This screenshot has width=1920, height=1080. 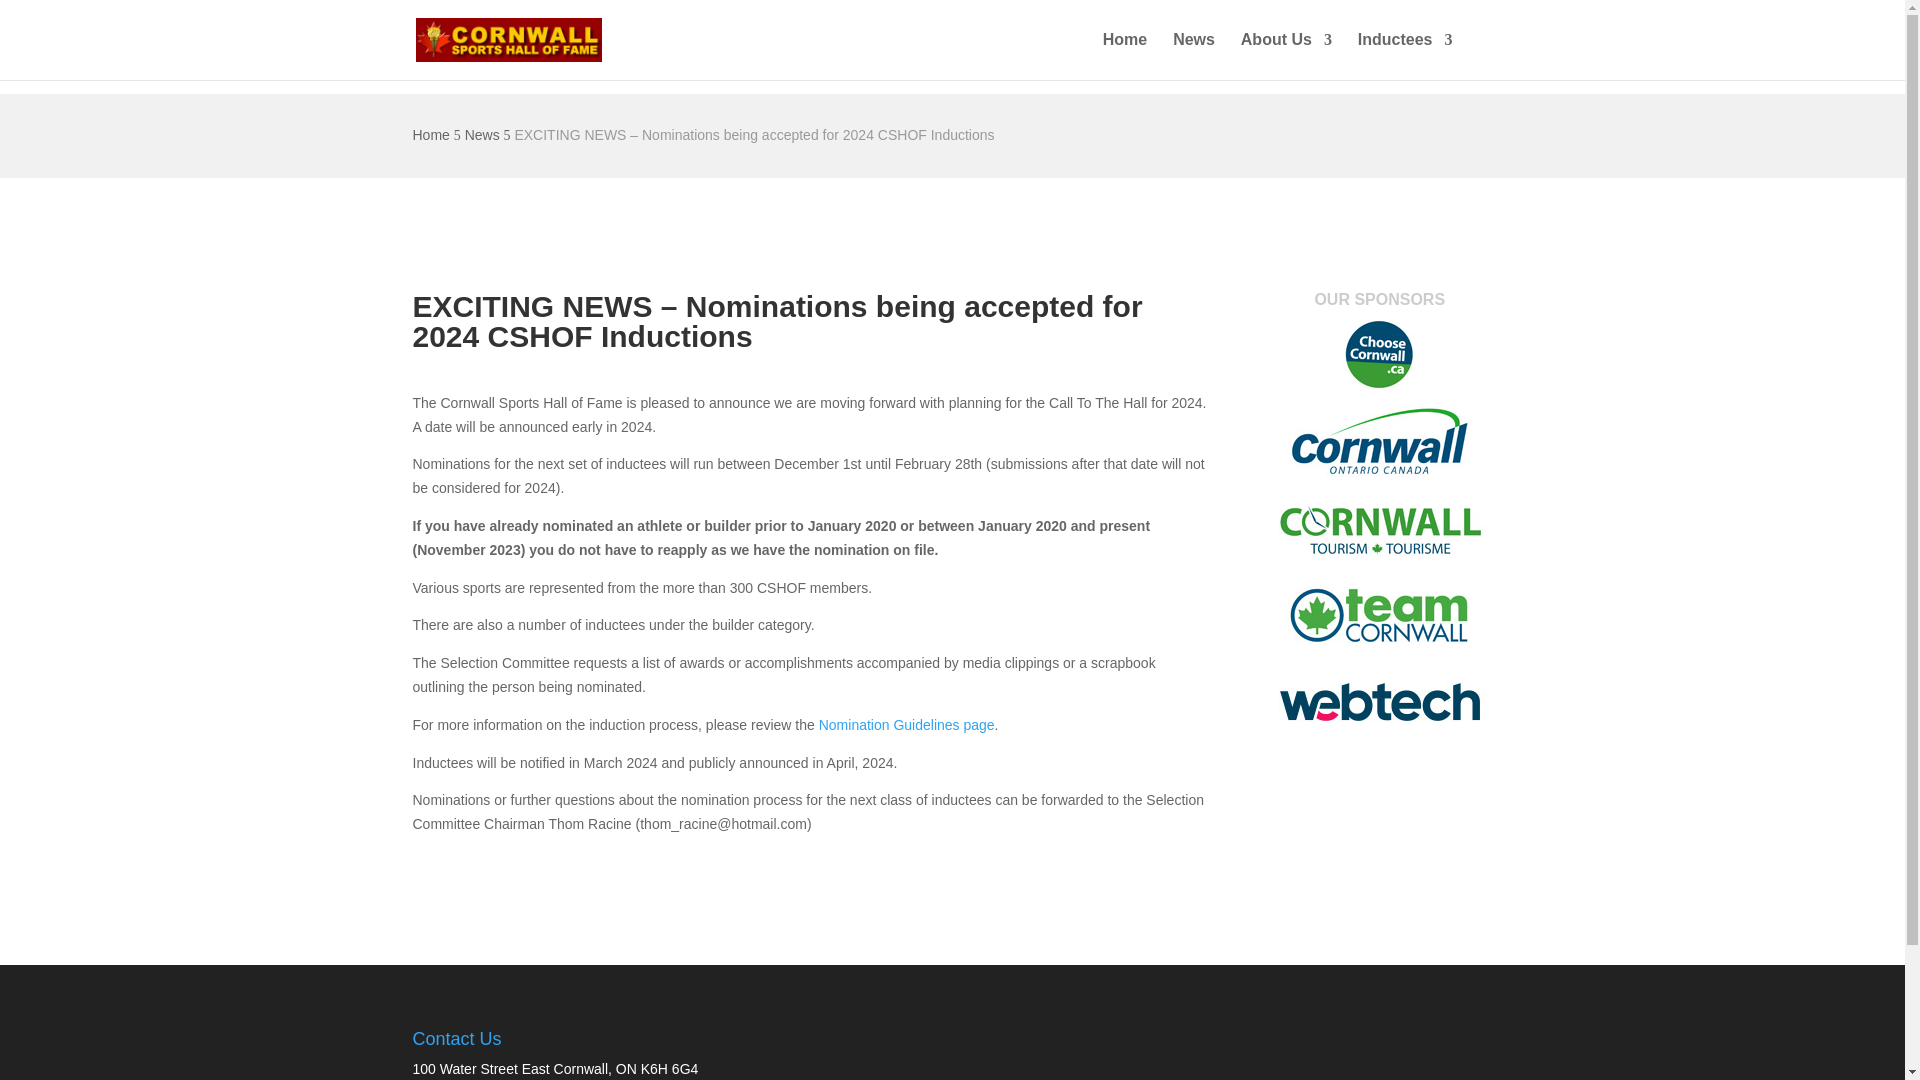 What do you see at coordinates (1194, 56) in the screenshot?
I see `News` at bounding box center [1194, 56].